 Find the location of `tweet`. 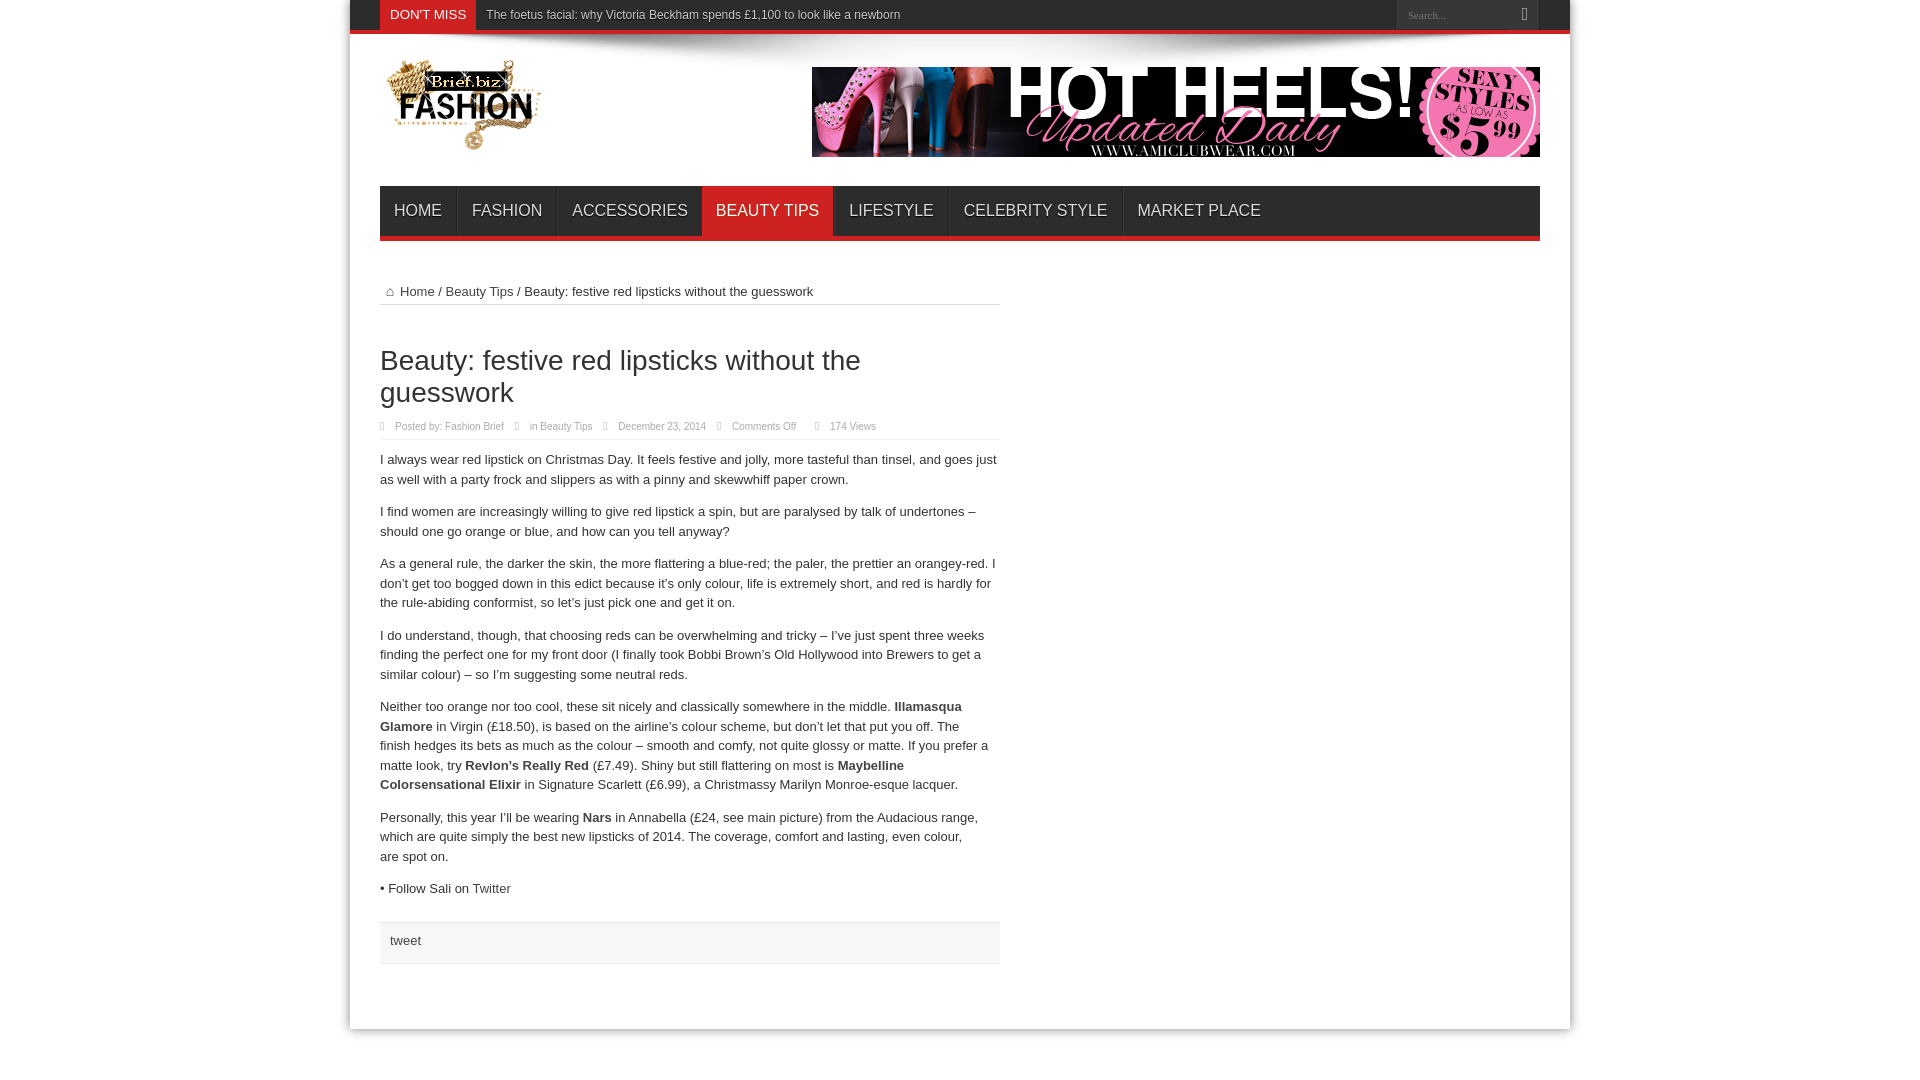

tweet is located at coordinates (404, 940).